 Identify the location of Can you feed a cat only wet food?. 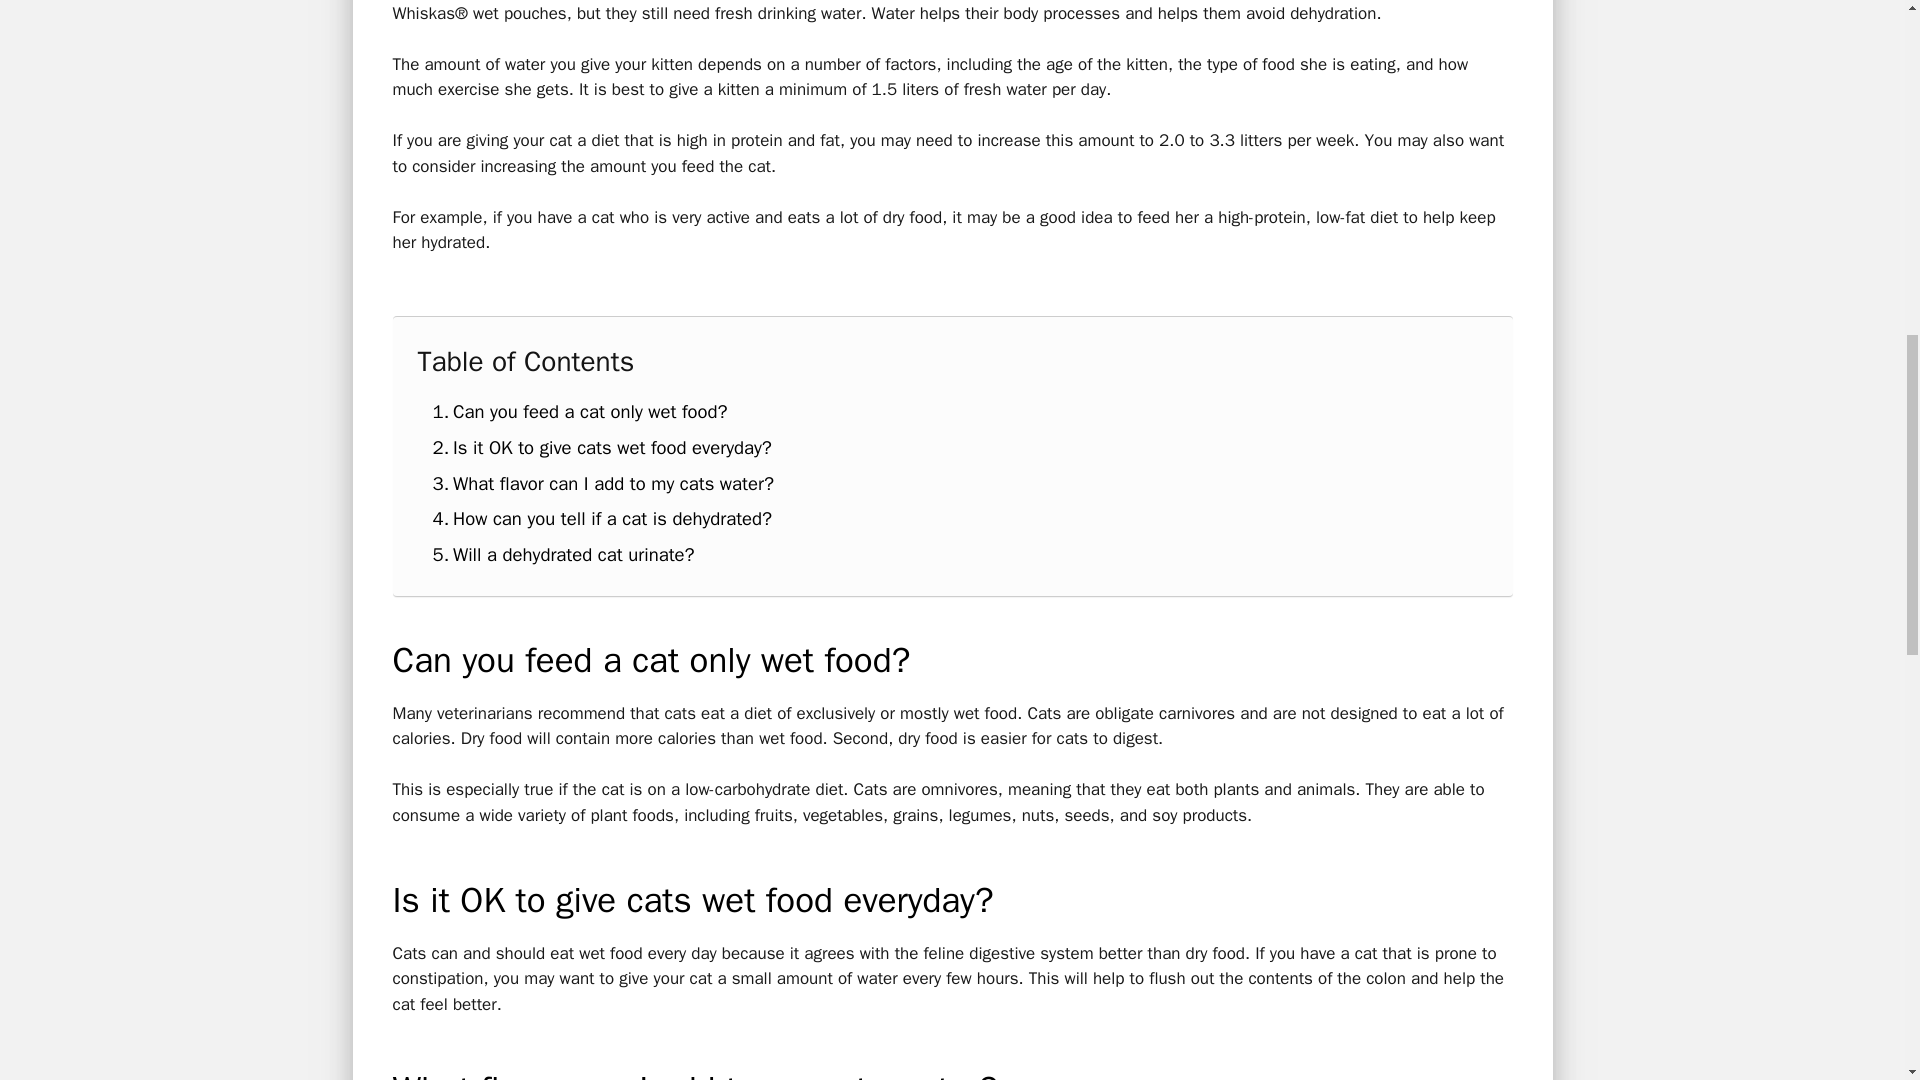
(580, 412).